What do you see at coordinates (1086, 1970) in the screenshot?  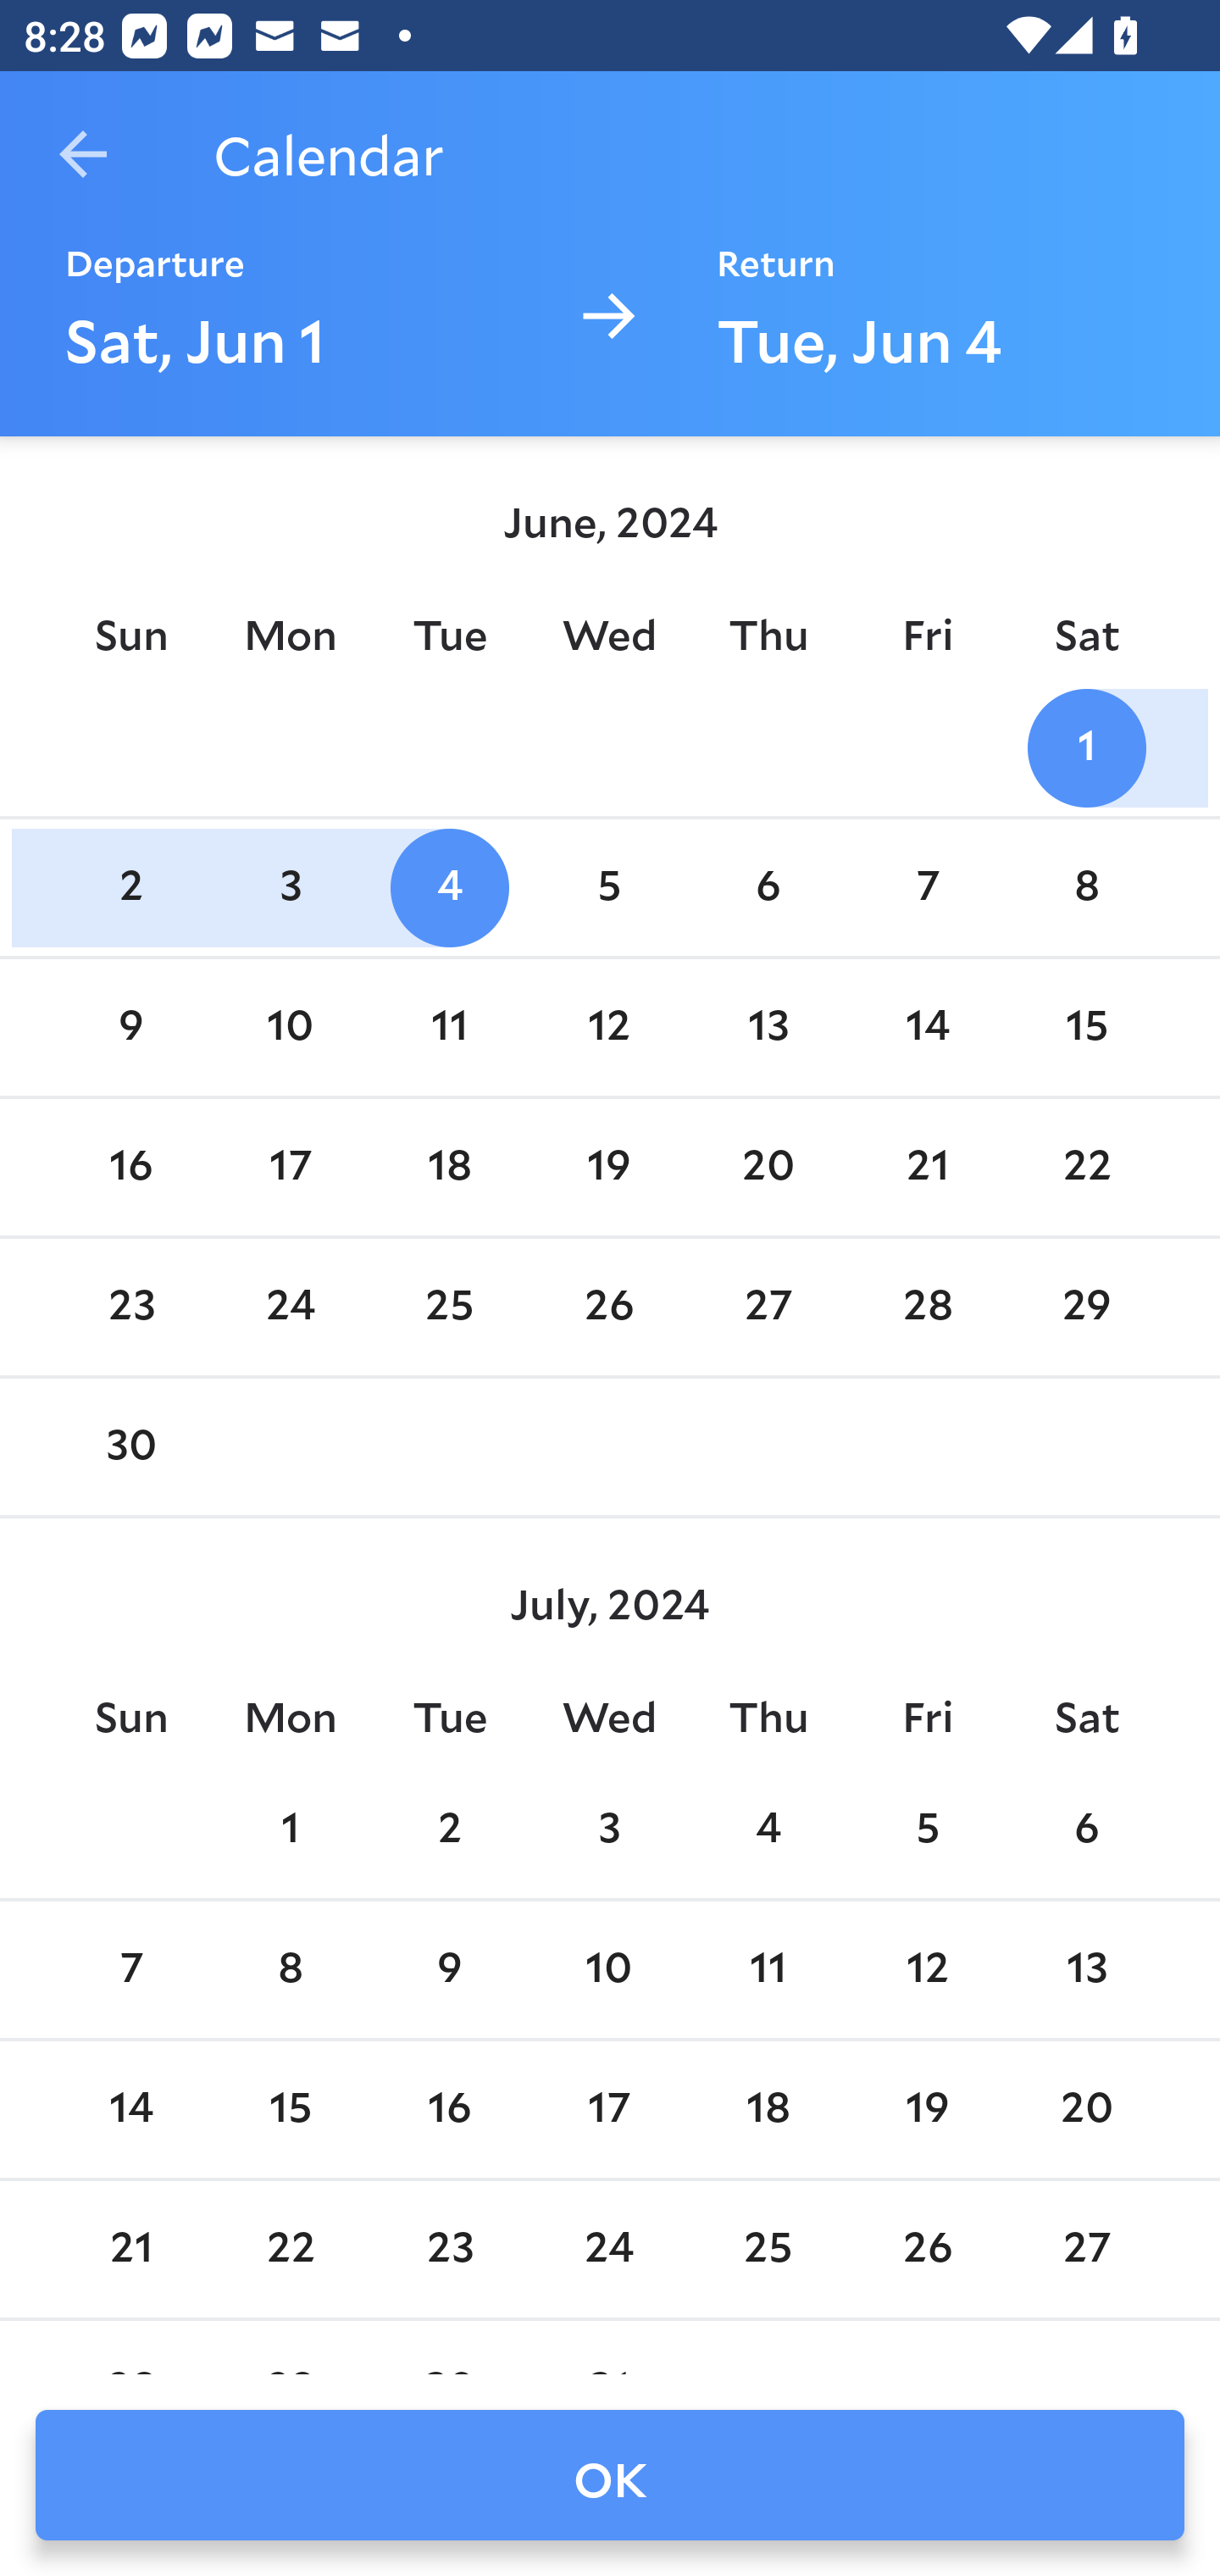 I see `13` at bounding box center [1086, 1970].